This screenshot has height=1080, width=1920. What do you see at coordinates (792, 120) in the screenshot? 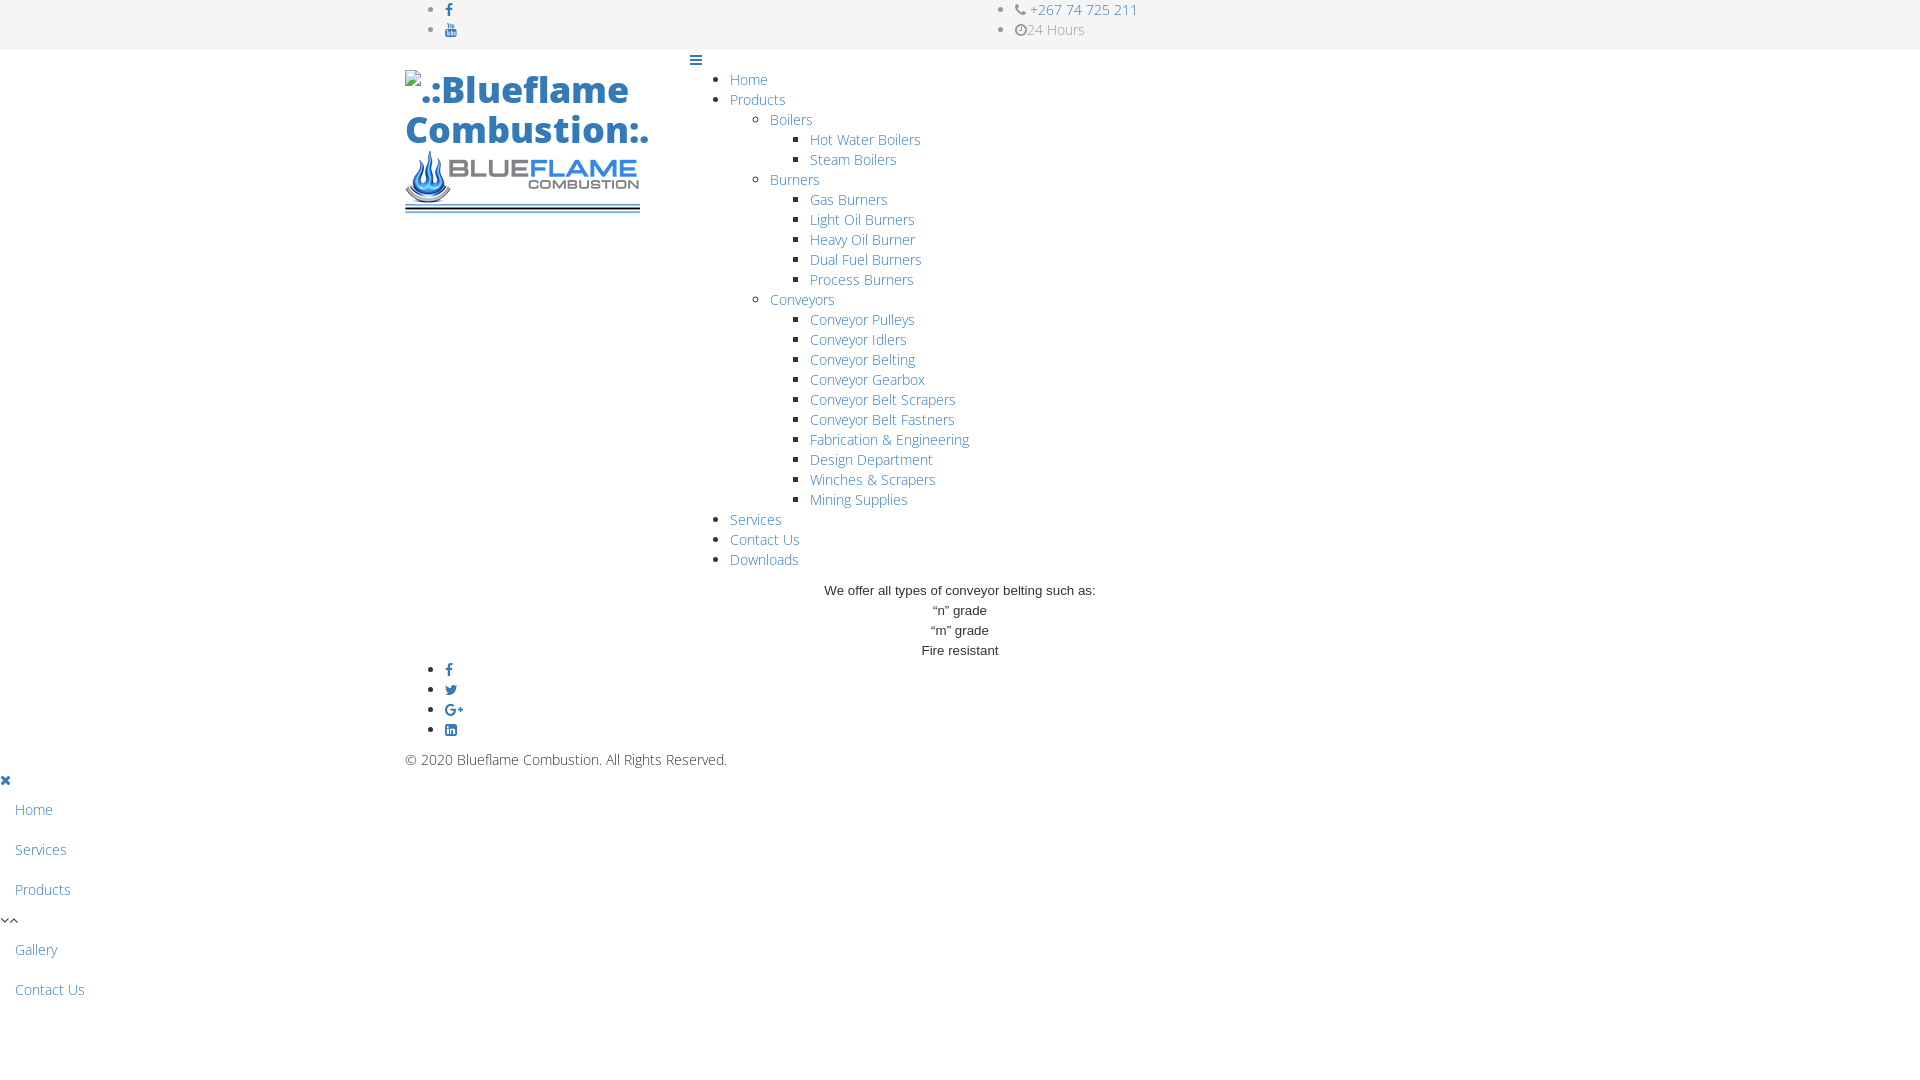
I see `Boilers` at bounding box center [792, 120].